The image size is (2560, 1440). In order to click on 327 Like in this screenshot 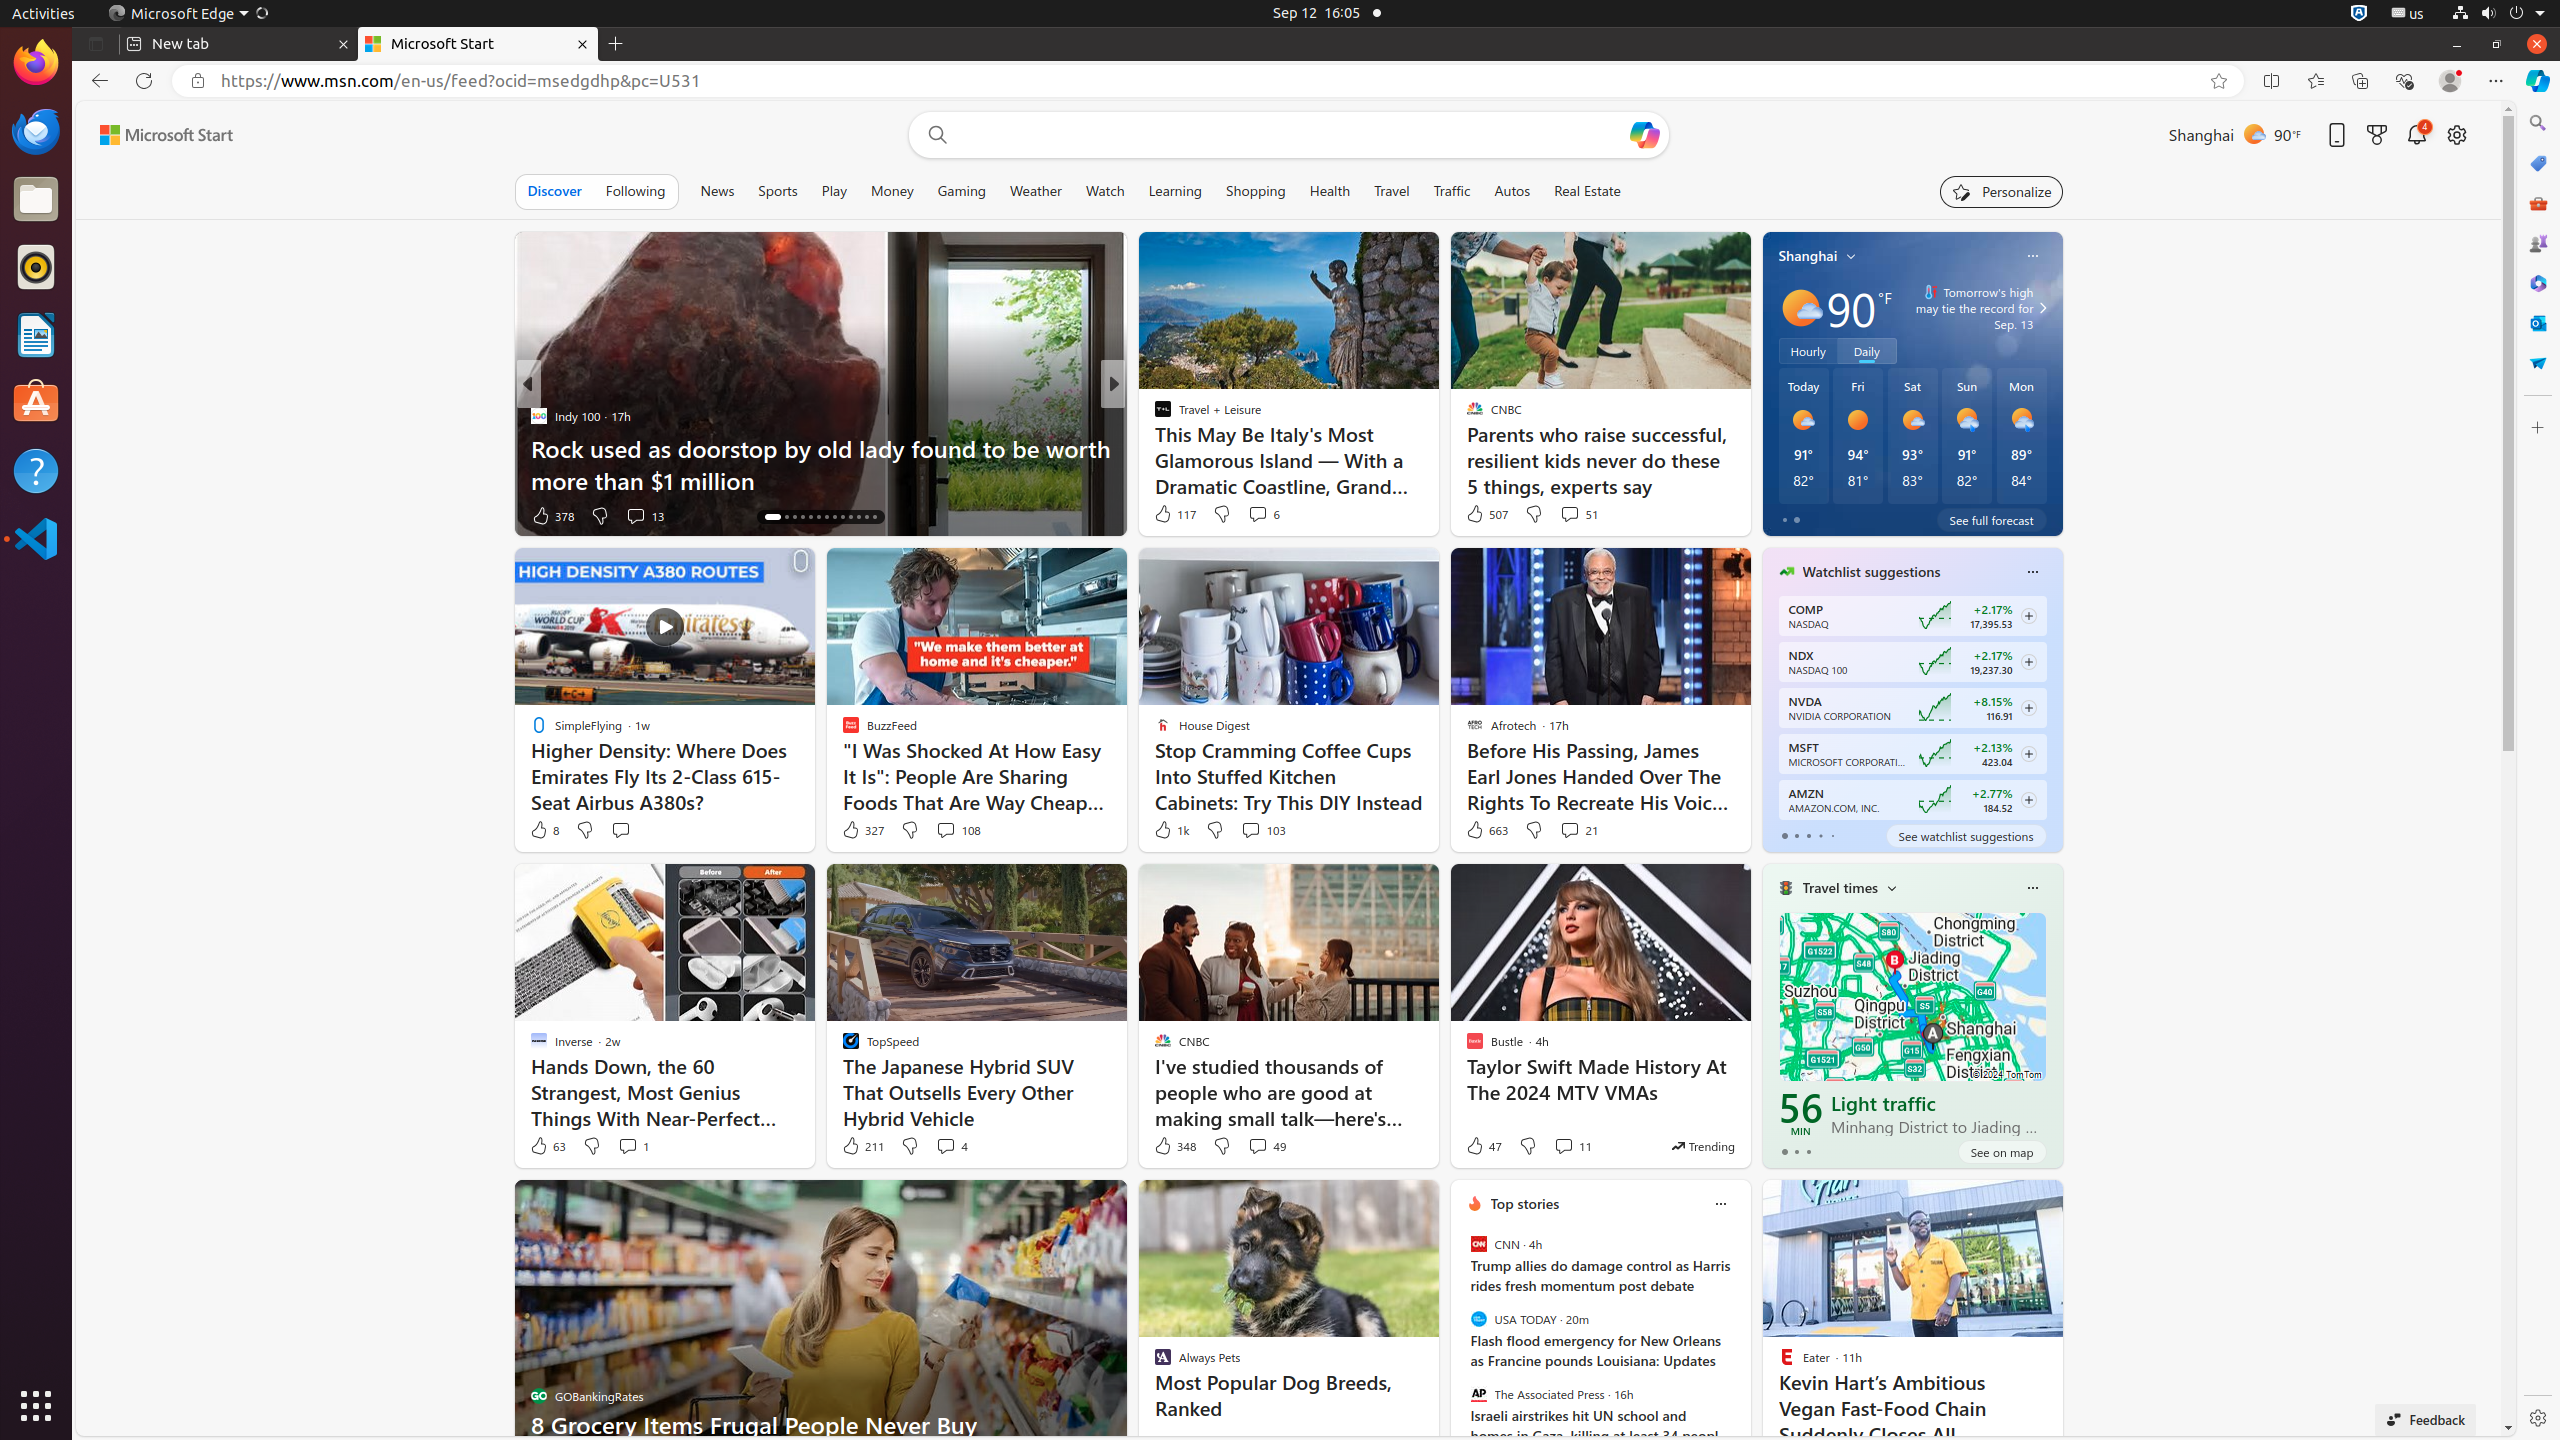, I will do `click(862, 830)`.